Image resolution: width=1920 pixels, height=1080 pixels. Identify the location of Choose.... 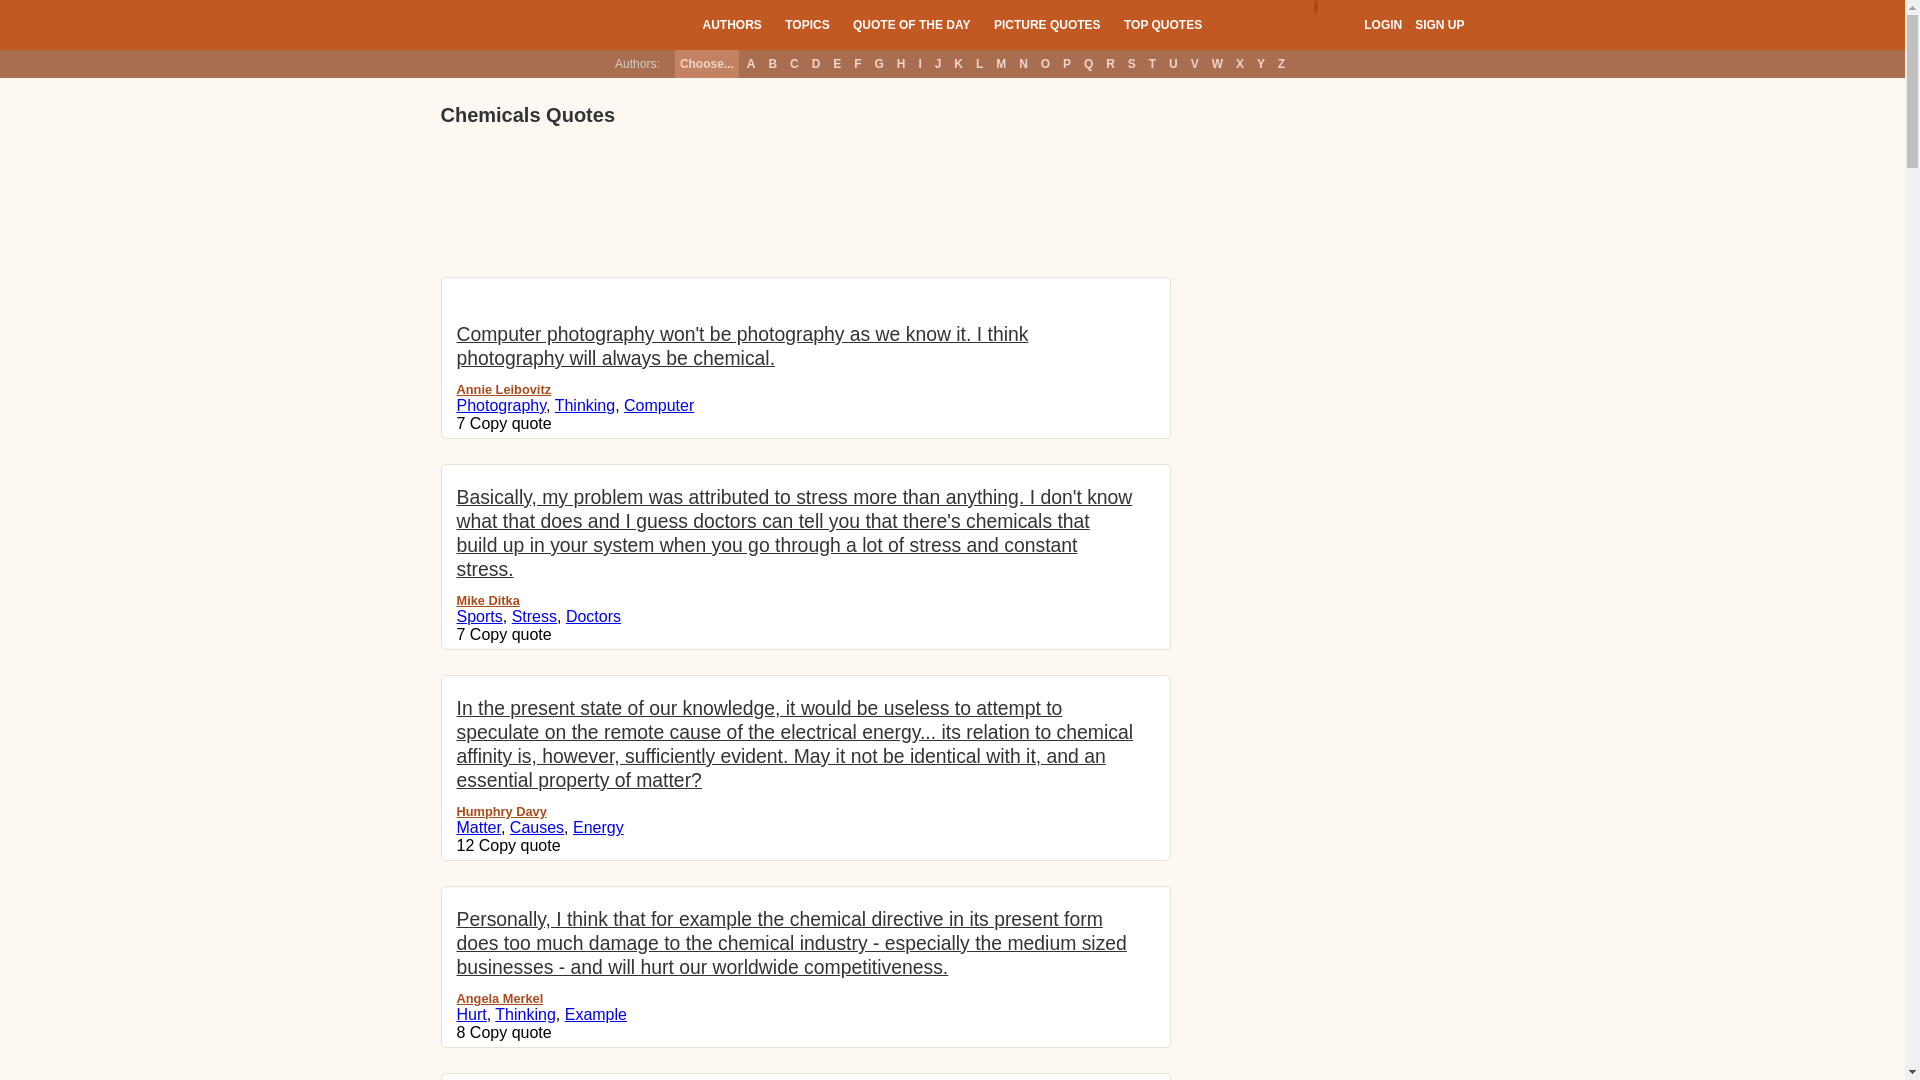
(707, 63).